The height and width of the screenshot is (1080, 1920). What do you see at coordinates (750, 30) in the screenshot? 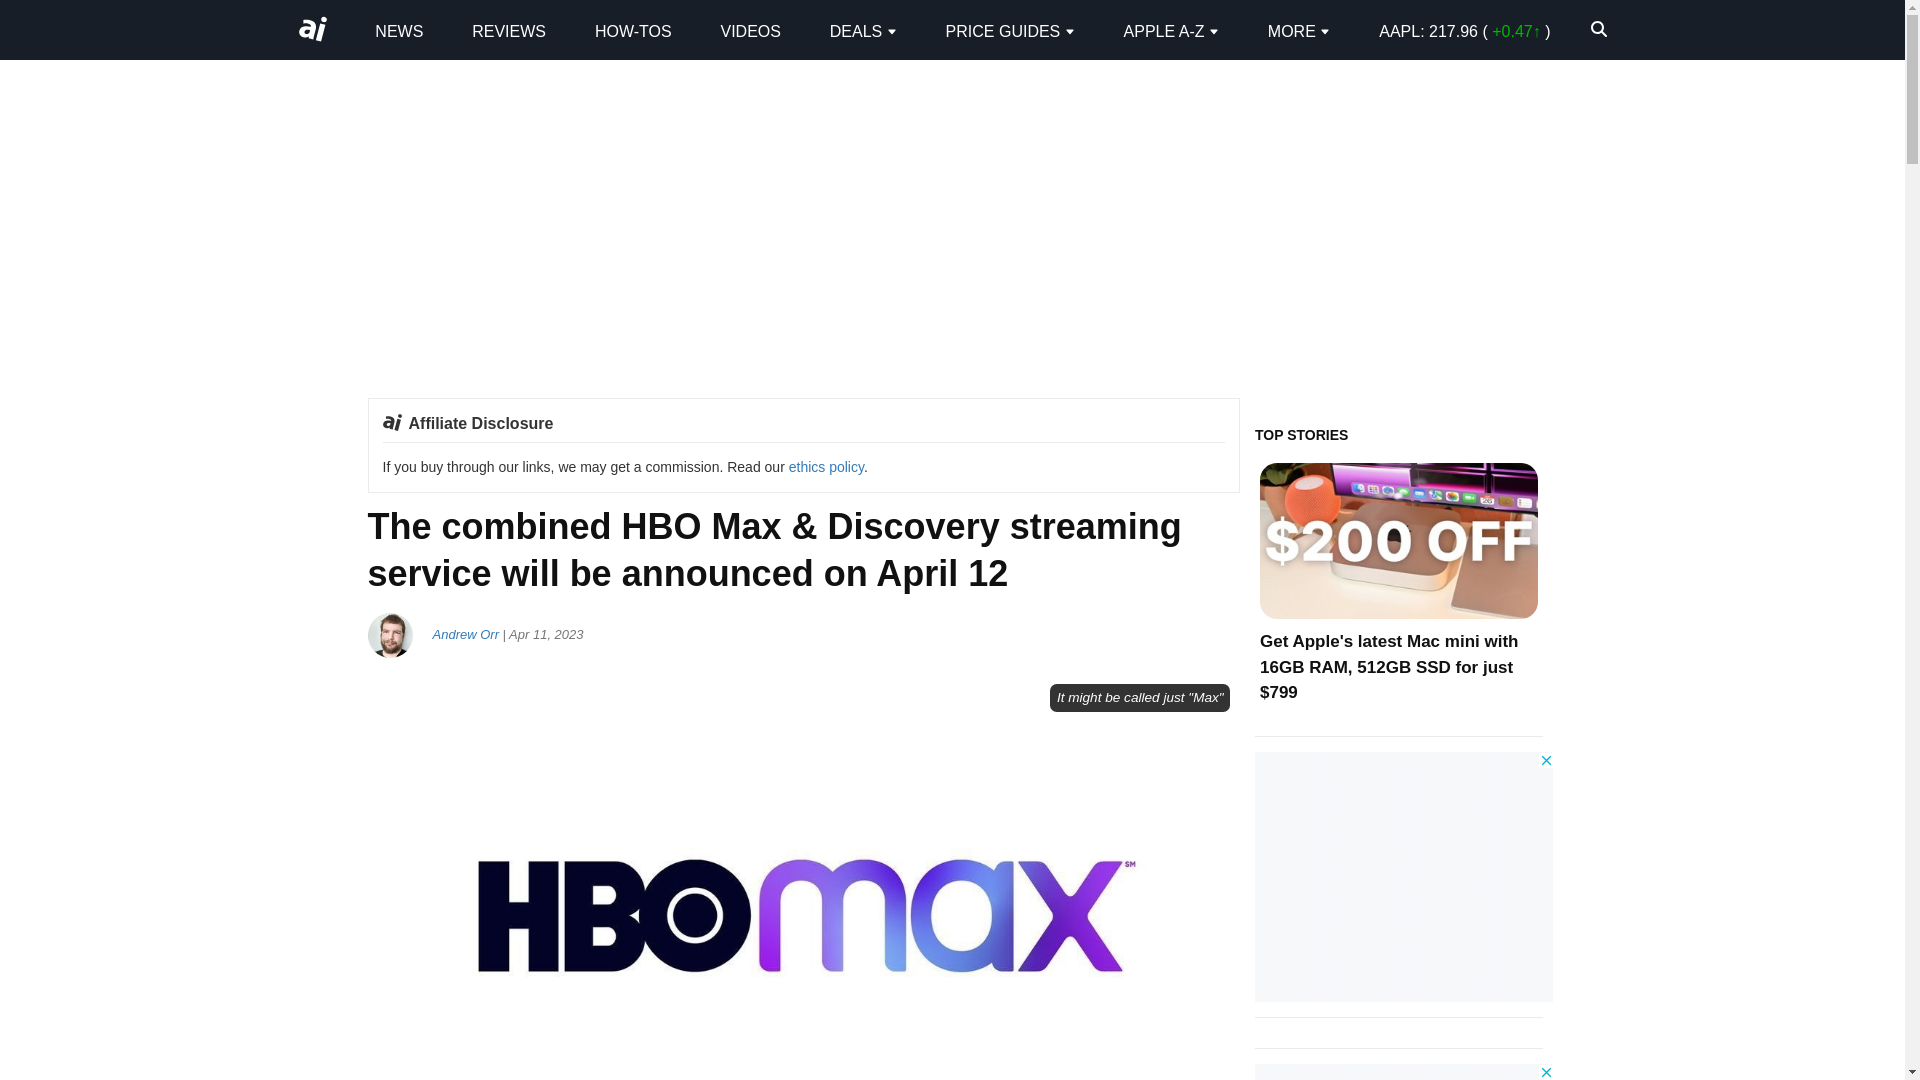
I see `VIDEOS` at bounding box center [750, 30].